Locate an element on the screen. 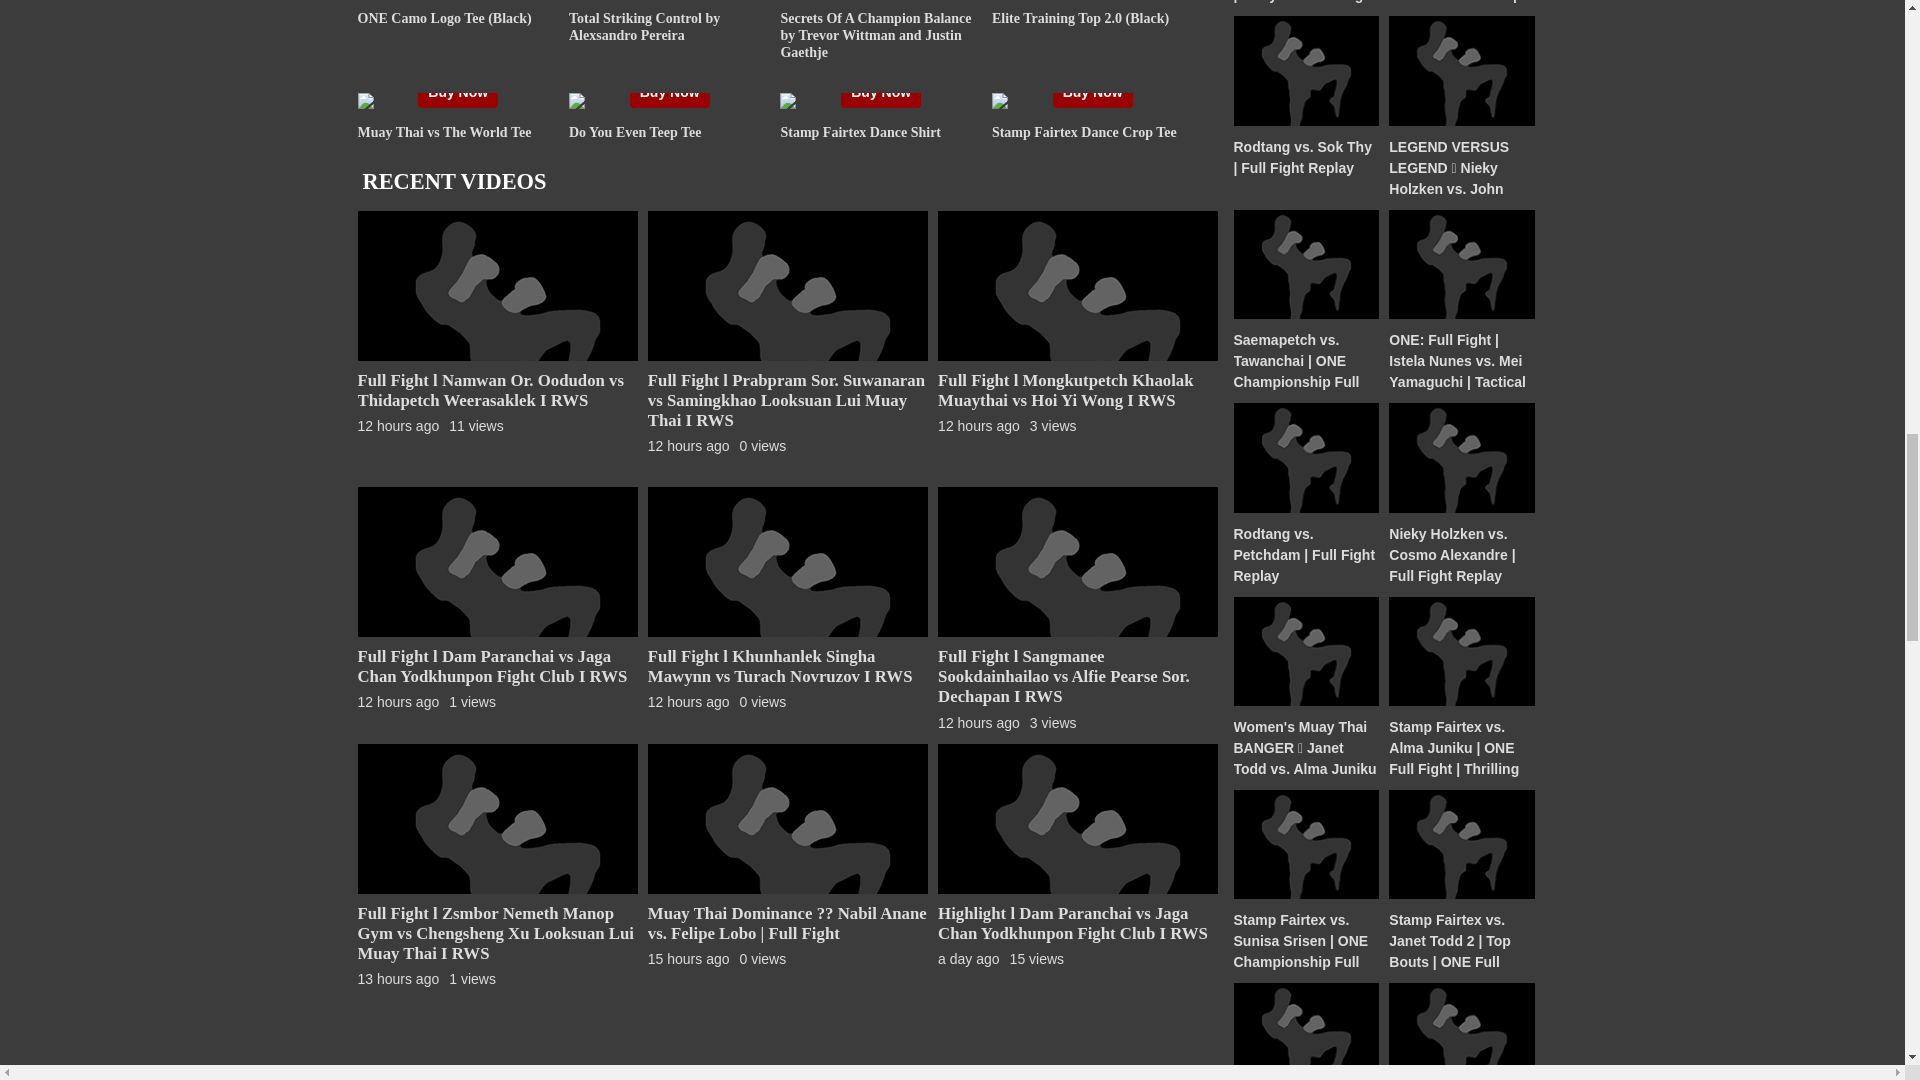  Buy Stamp Fairtex Dance Shirt is located at coordinates (880, 92).